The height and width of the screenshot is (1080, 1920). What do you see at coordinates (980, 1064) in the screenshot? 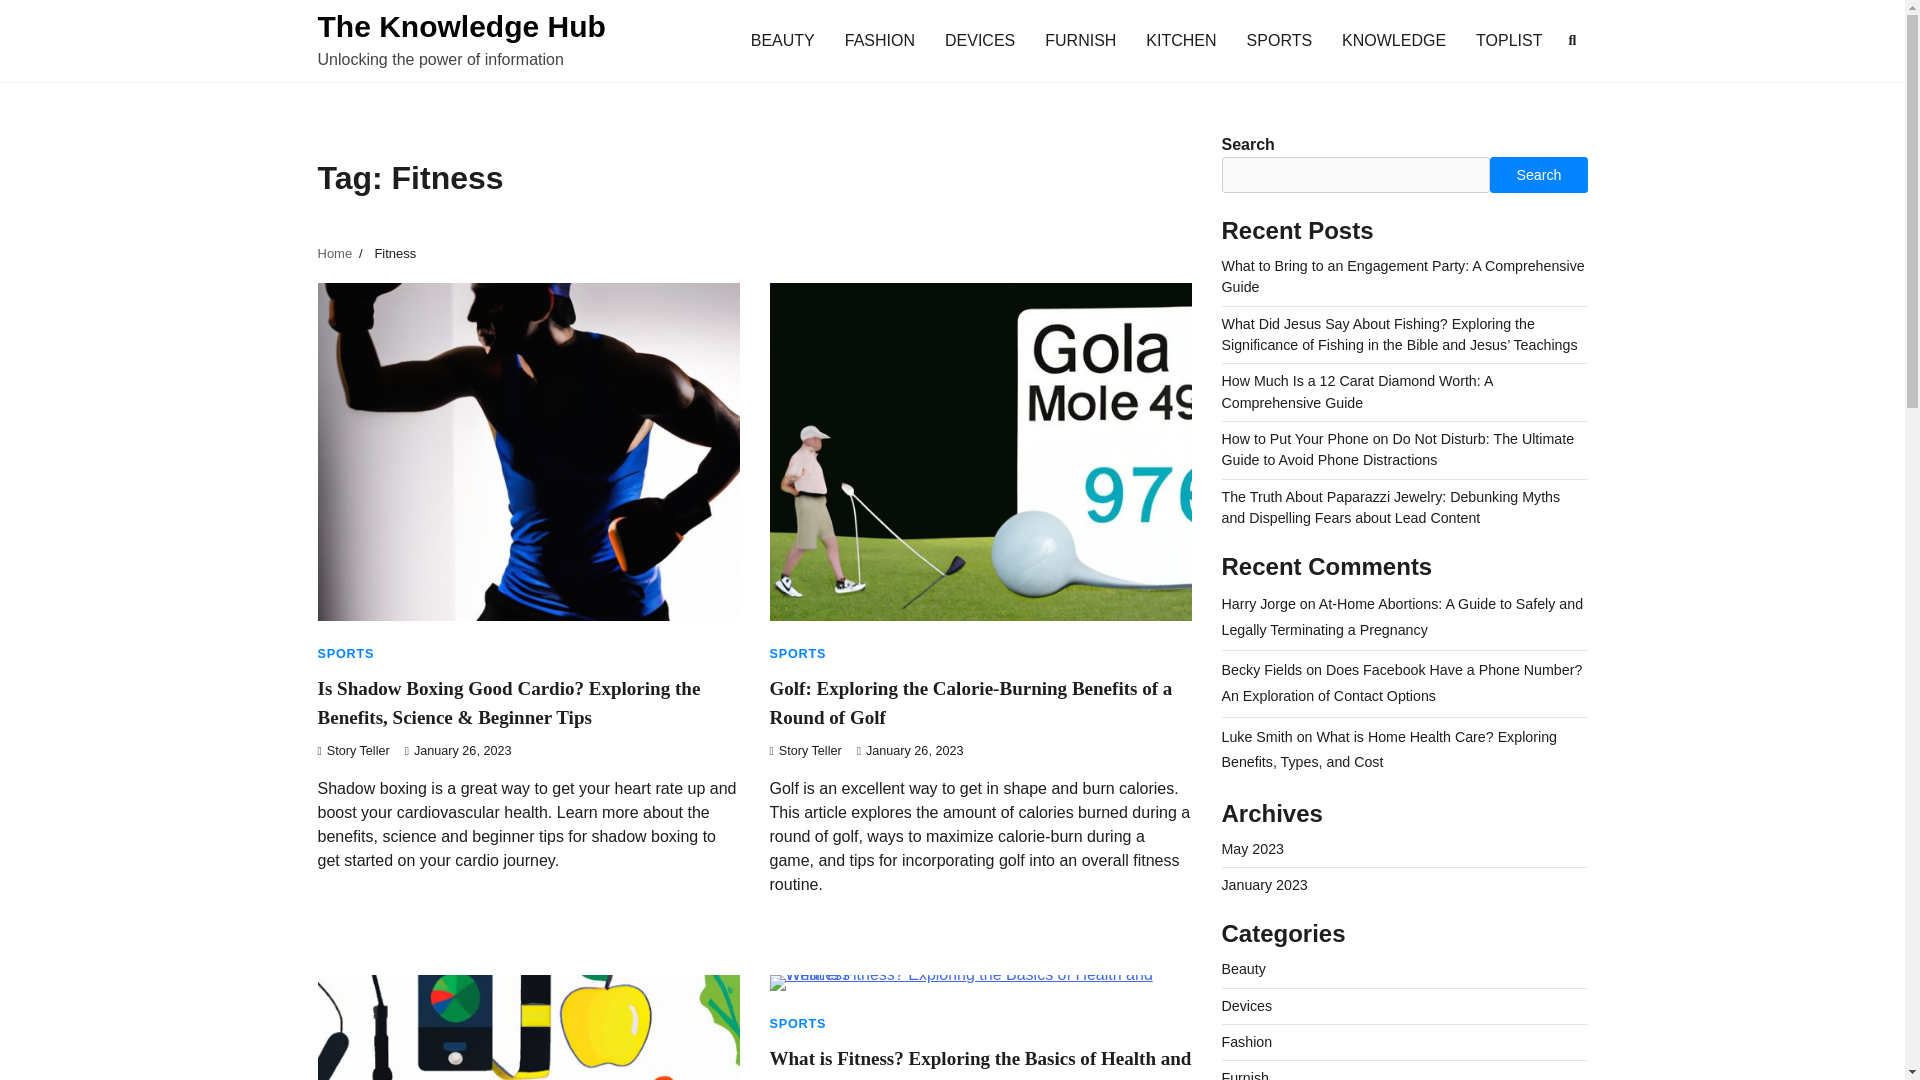
I see `What is Fitness? Exploring the Basics of Health and Wellness` at bounding box center [980, 1064].